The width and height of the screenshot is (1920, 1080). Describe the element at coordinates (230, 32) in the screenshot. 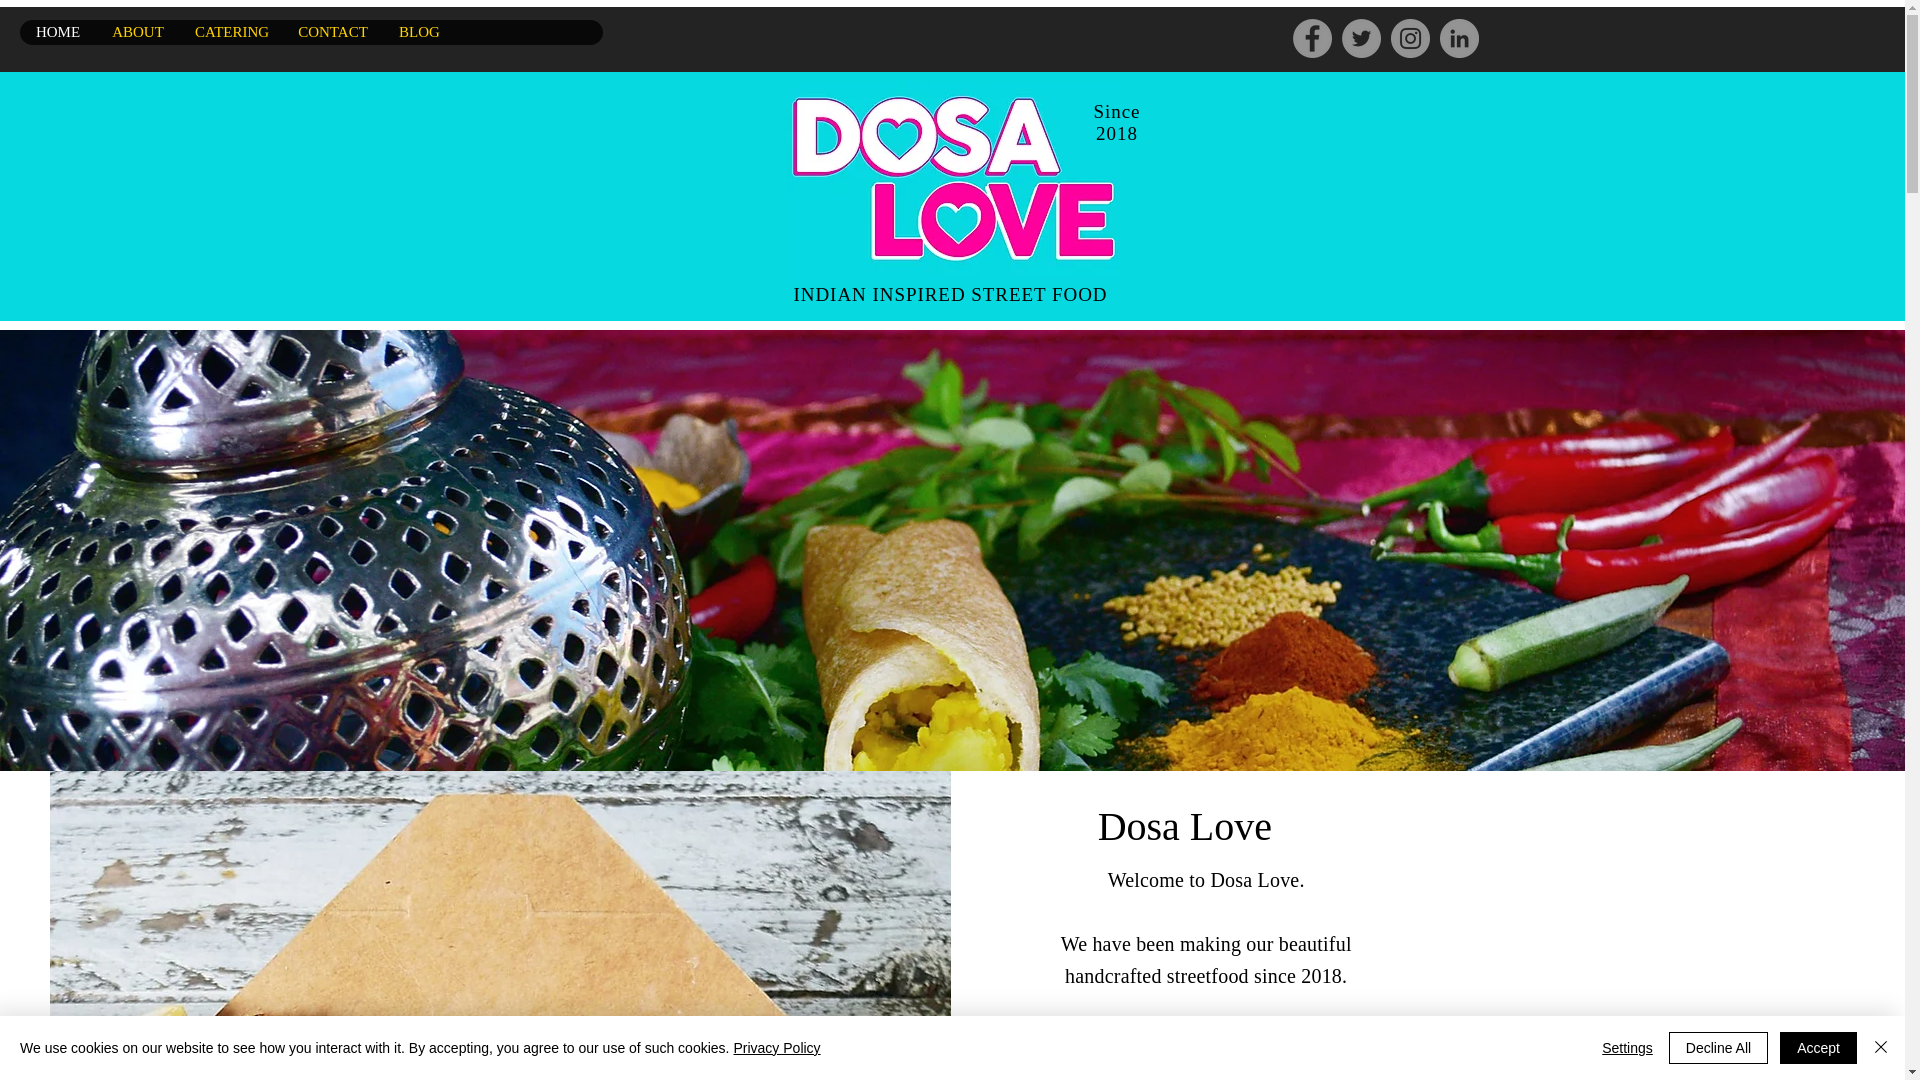

I see `CATERING` at that location.